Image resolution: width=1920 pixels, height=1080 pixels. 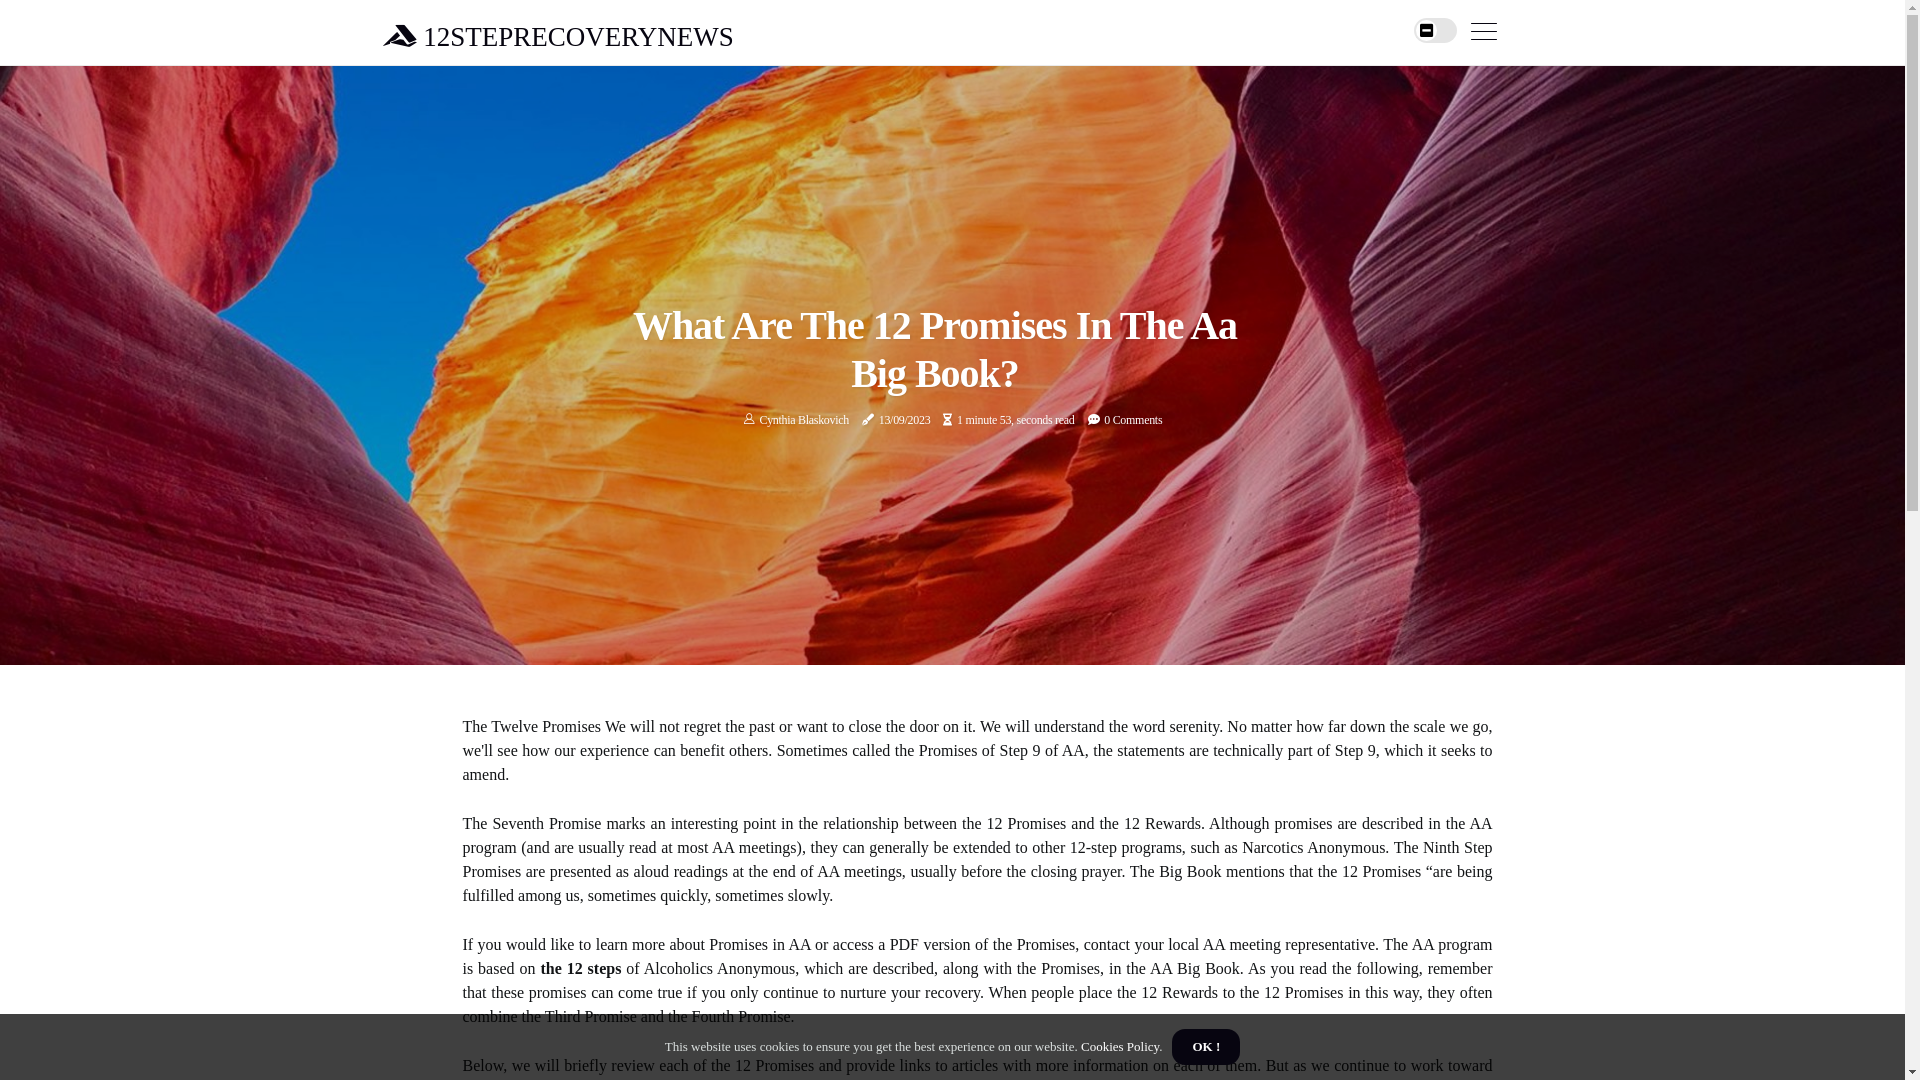 What do you see at coordinates (1119, 1046) in the screenshot?
I see `Cookies Policy` at bounding box center [1119, 1046].